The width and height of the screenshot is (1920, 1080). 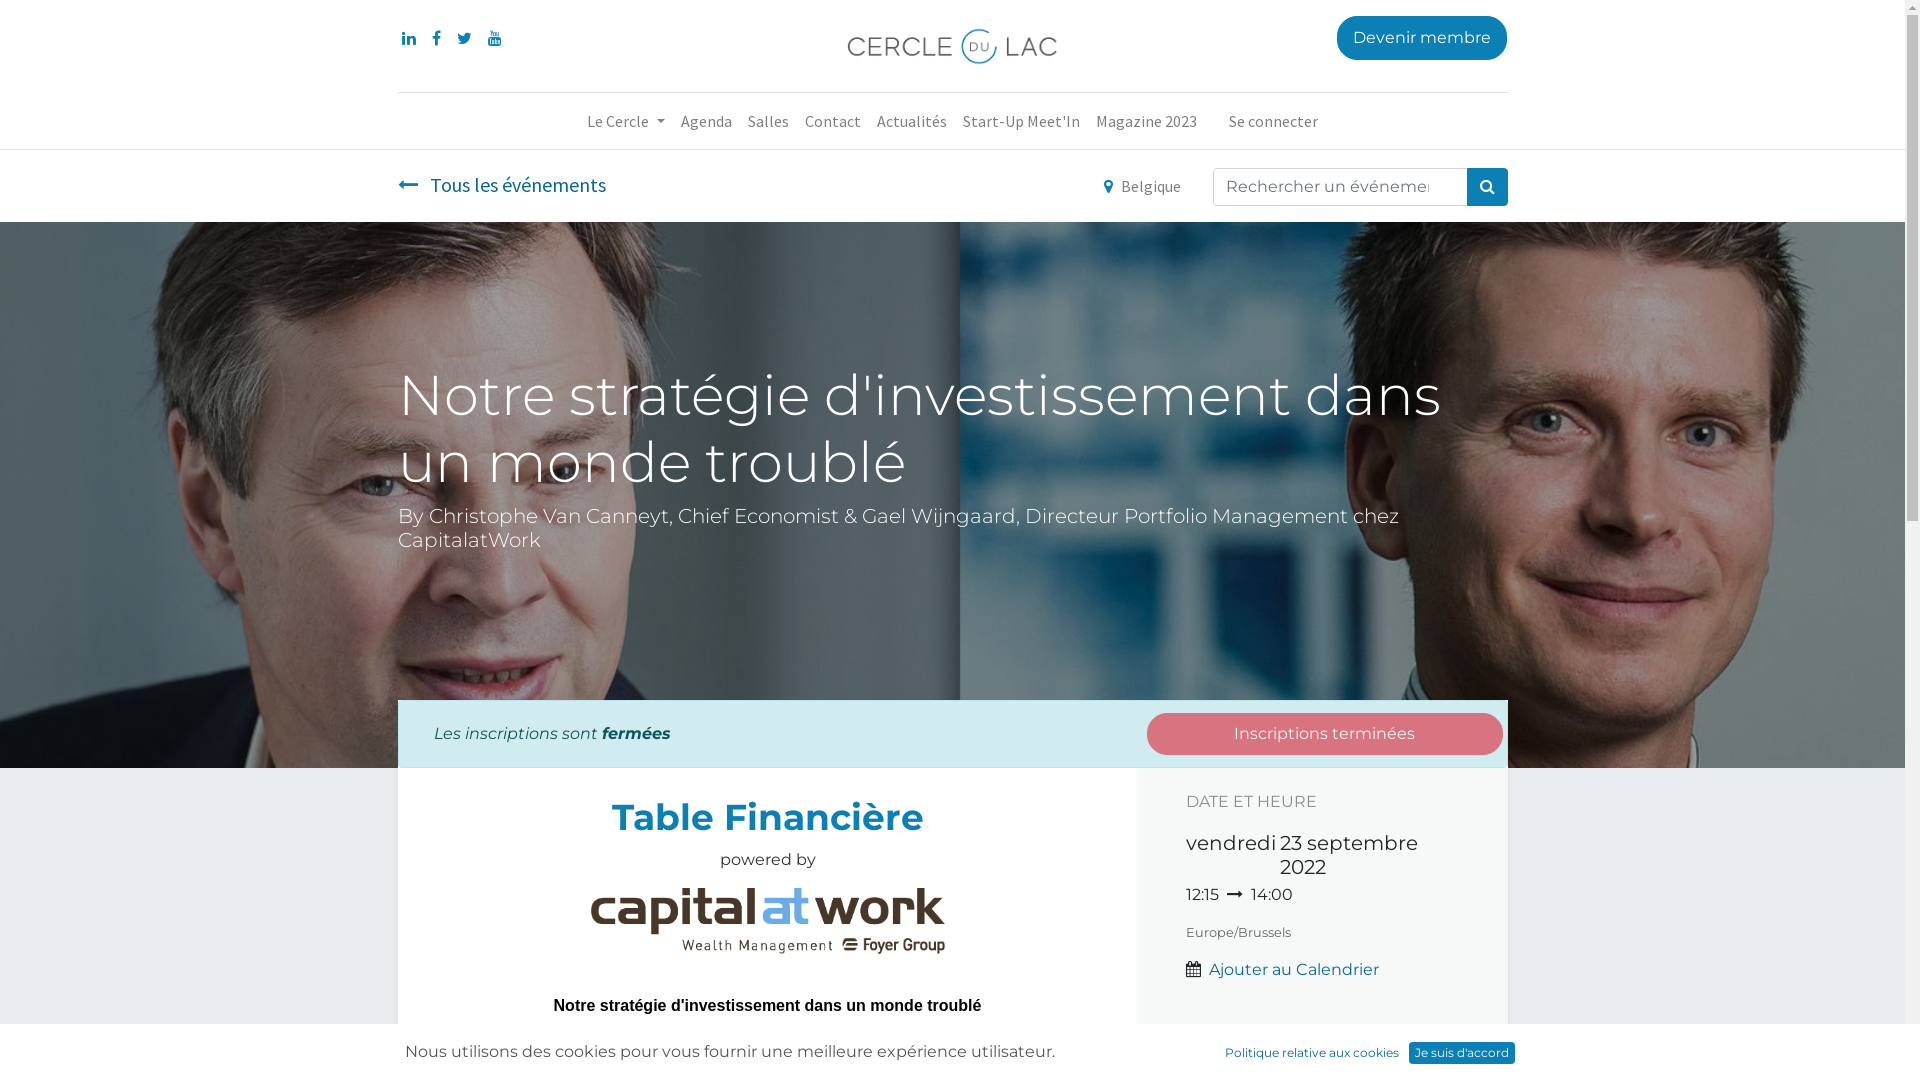 What do you see at coordinates (1293, 970) in the screenshot?
I see `Ajouter au Calendrier` at bounding box center [1293, 970].